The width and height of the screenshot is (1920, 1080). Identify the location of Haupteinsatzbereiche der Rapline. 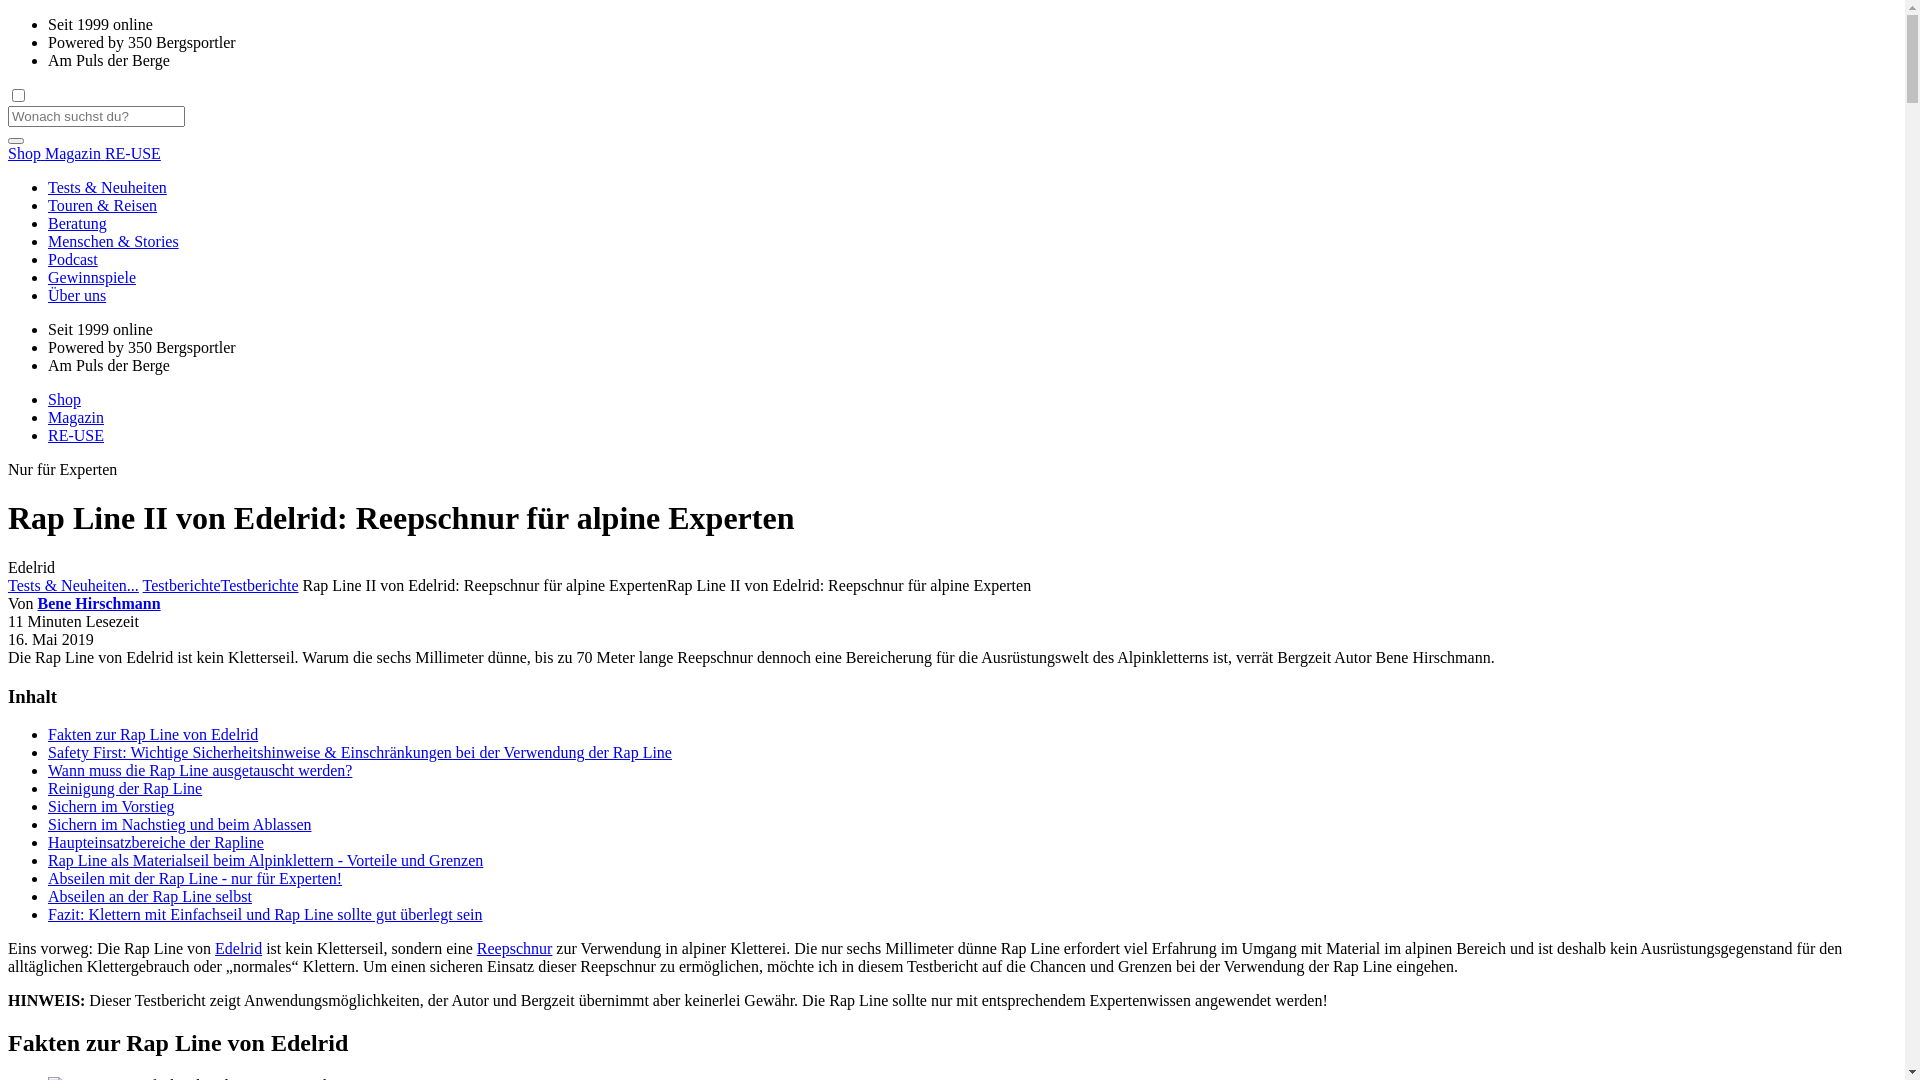
(156, 842).